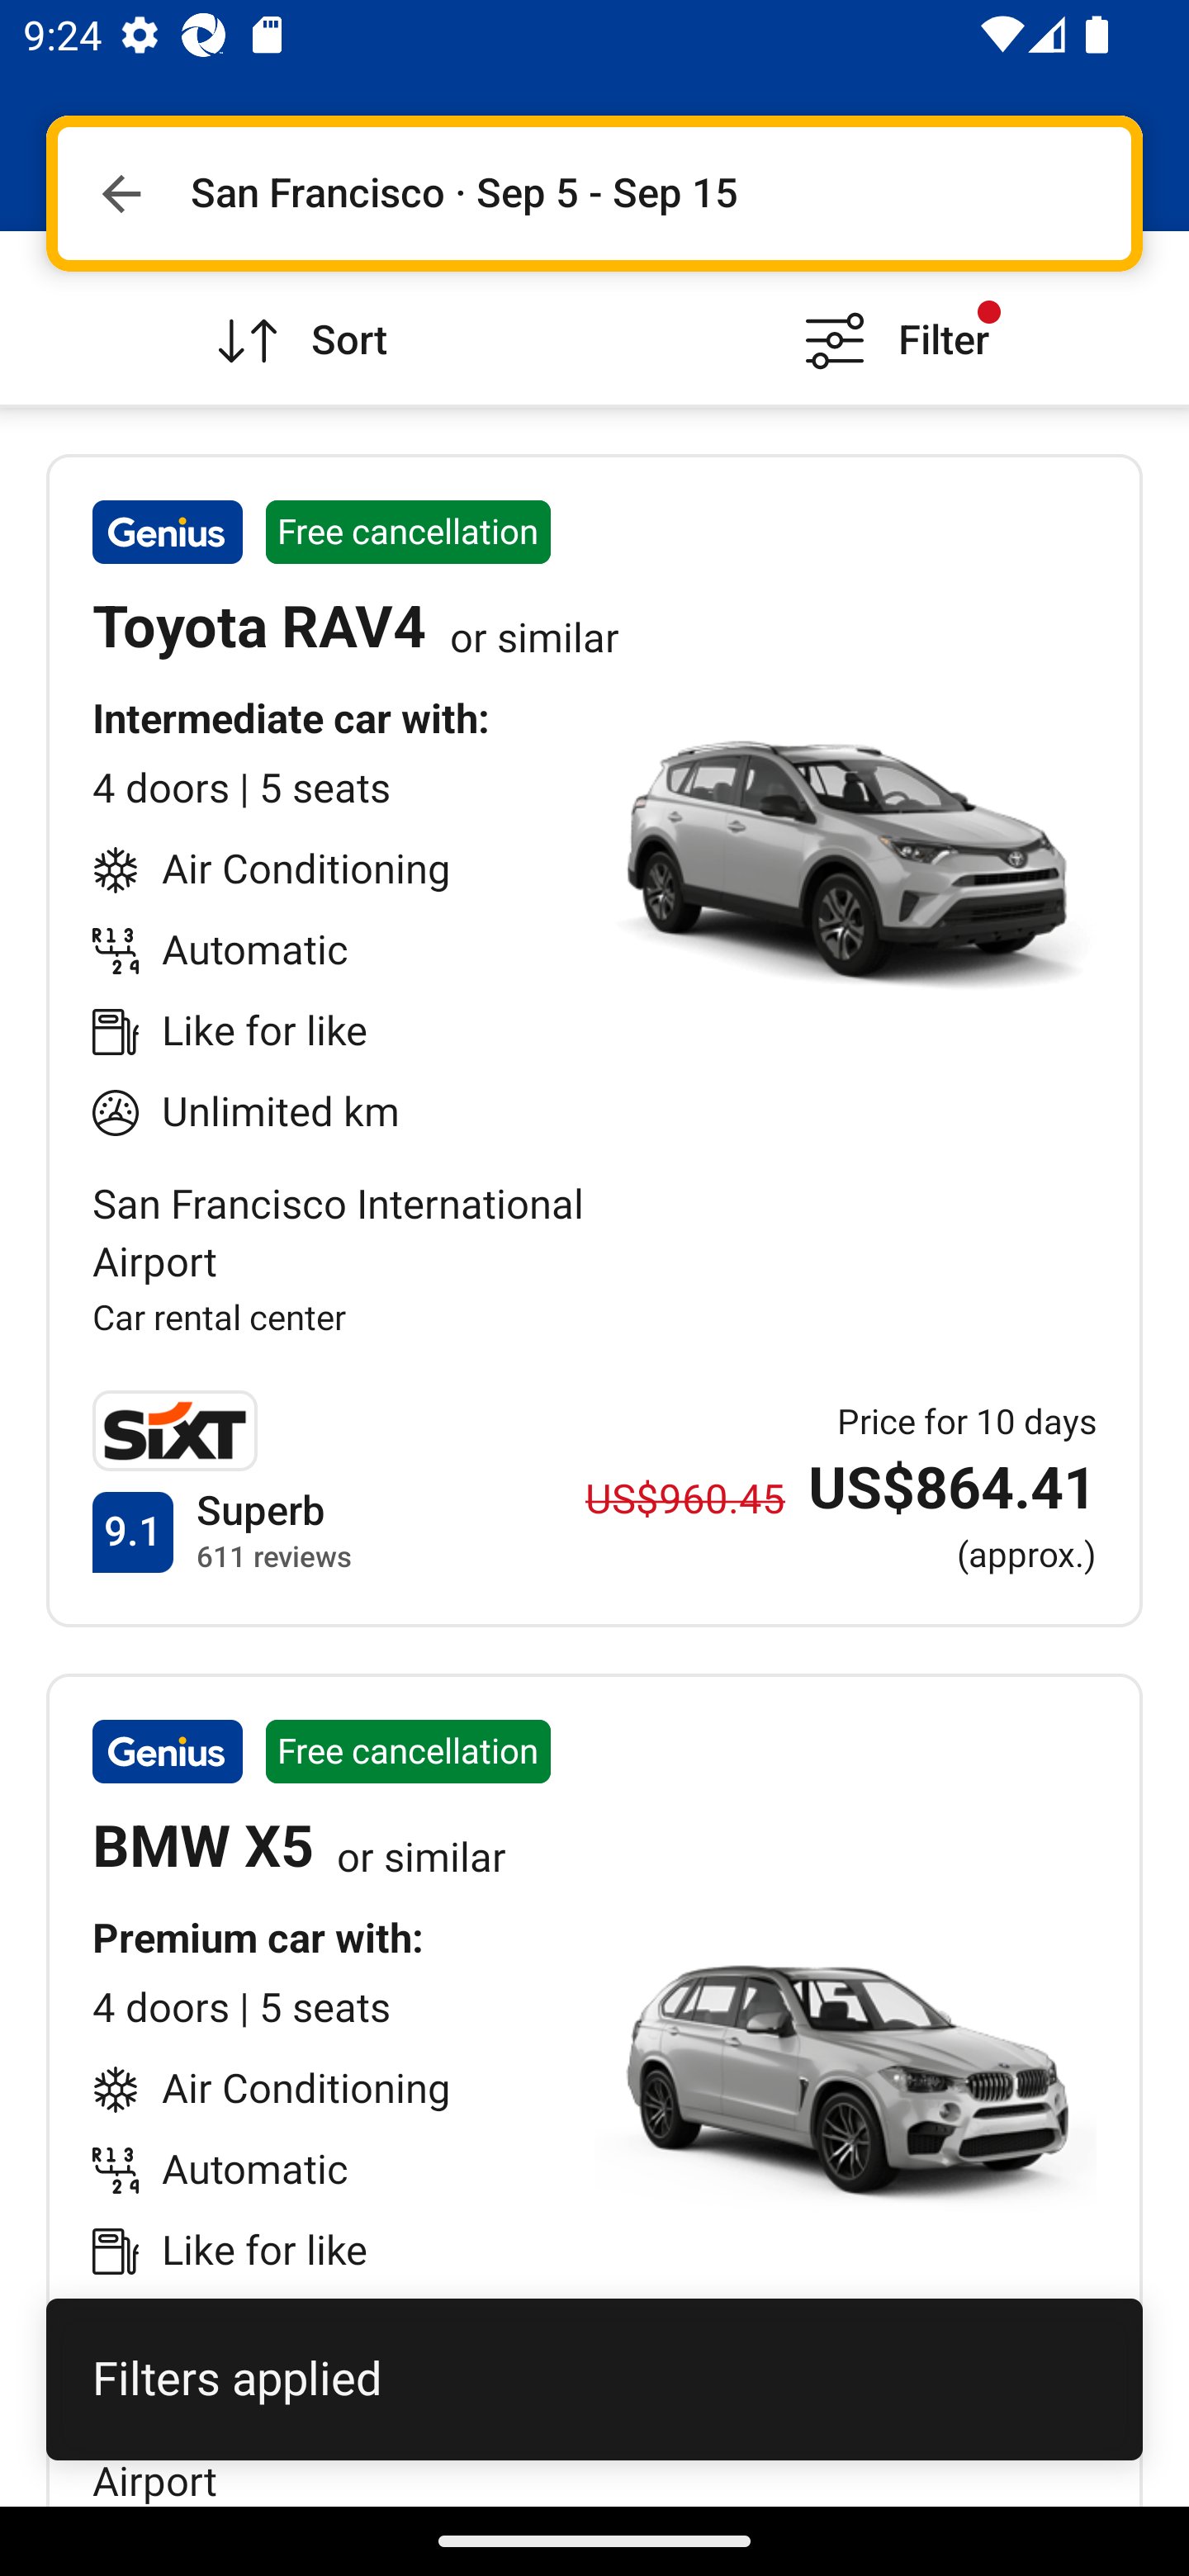 The height and width of the screenshot is (2576, 1189). I want to click on Sort, so click(297, 317).